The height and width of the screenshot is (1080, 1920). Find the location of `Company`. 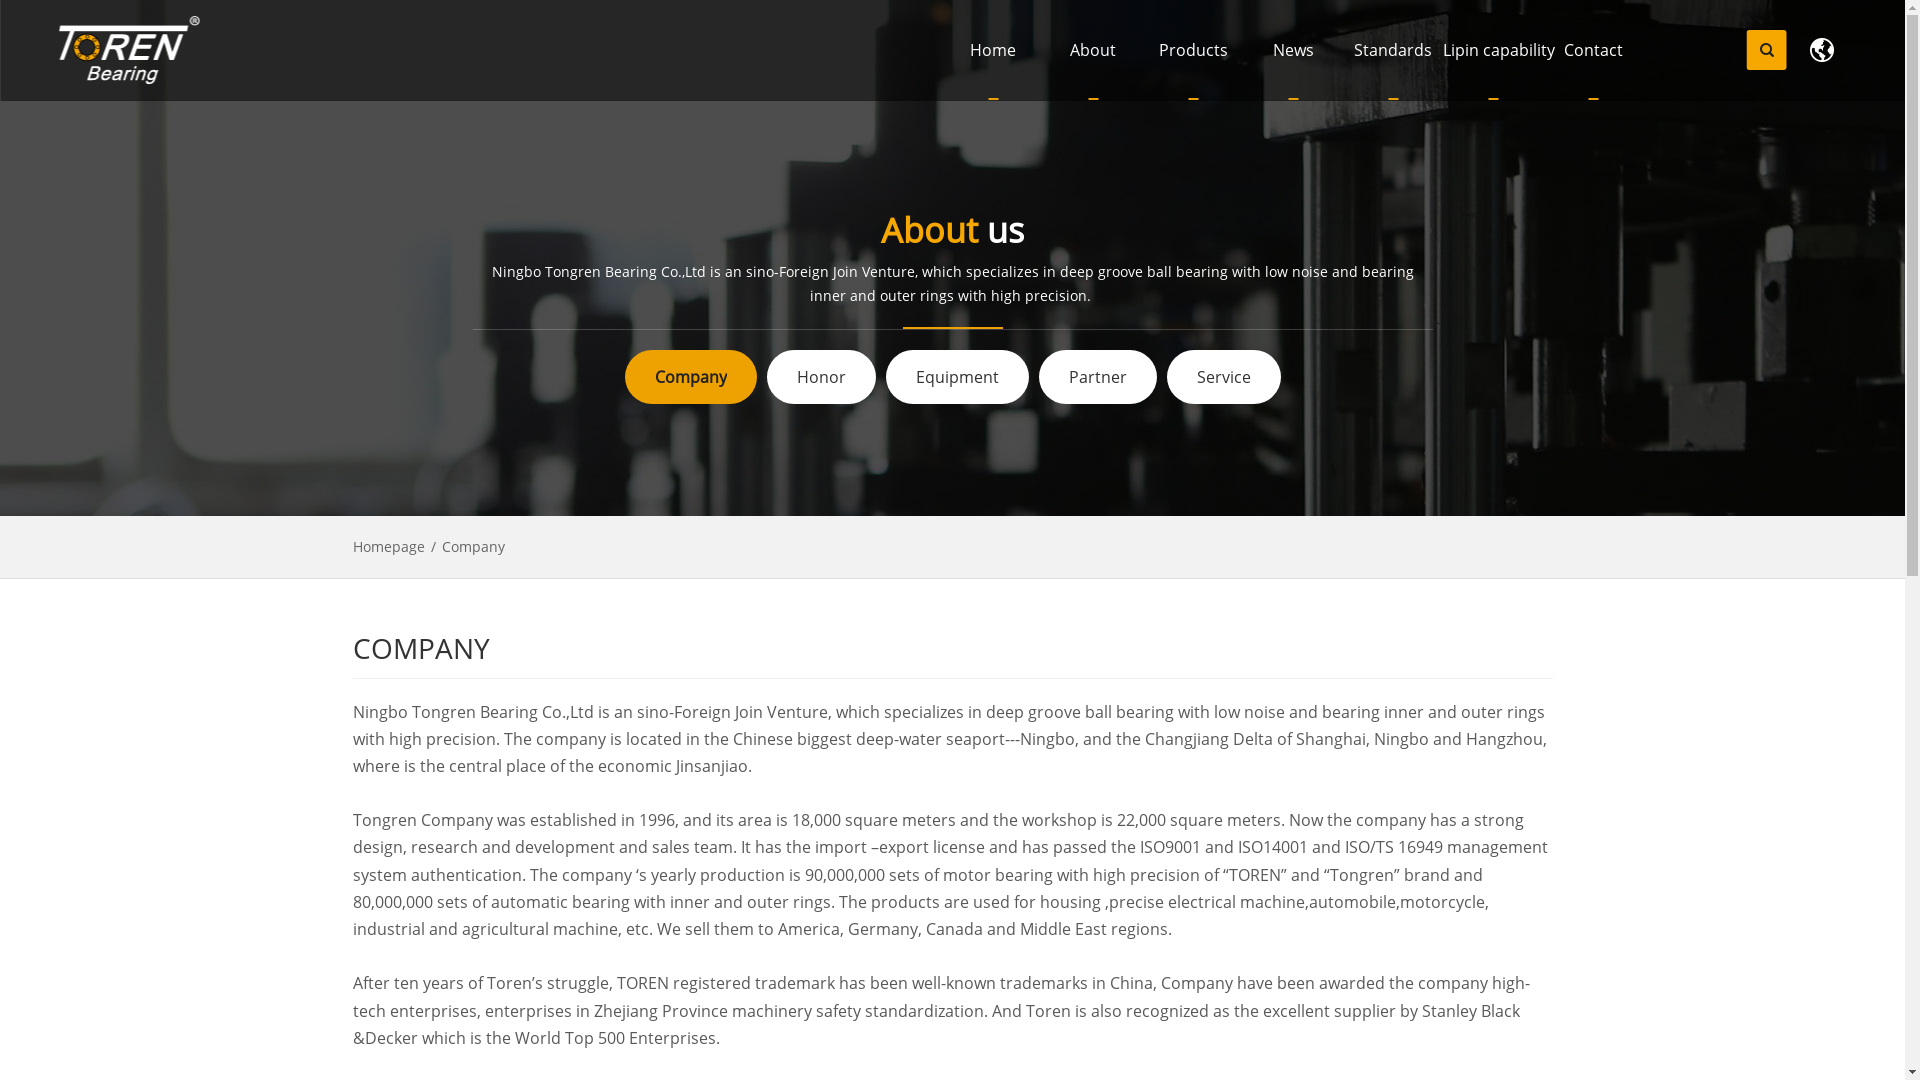

Company is located at coordinates (690, 377).